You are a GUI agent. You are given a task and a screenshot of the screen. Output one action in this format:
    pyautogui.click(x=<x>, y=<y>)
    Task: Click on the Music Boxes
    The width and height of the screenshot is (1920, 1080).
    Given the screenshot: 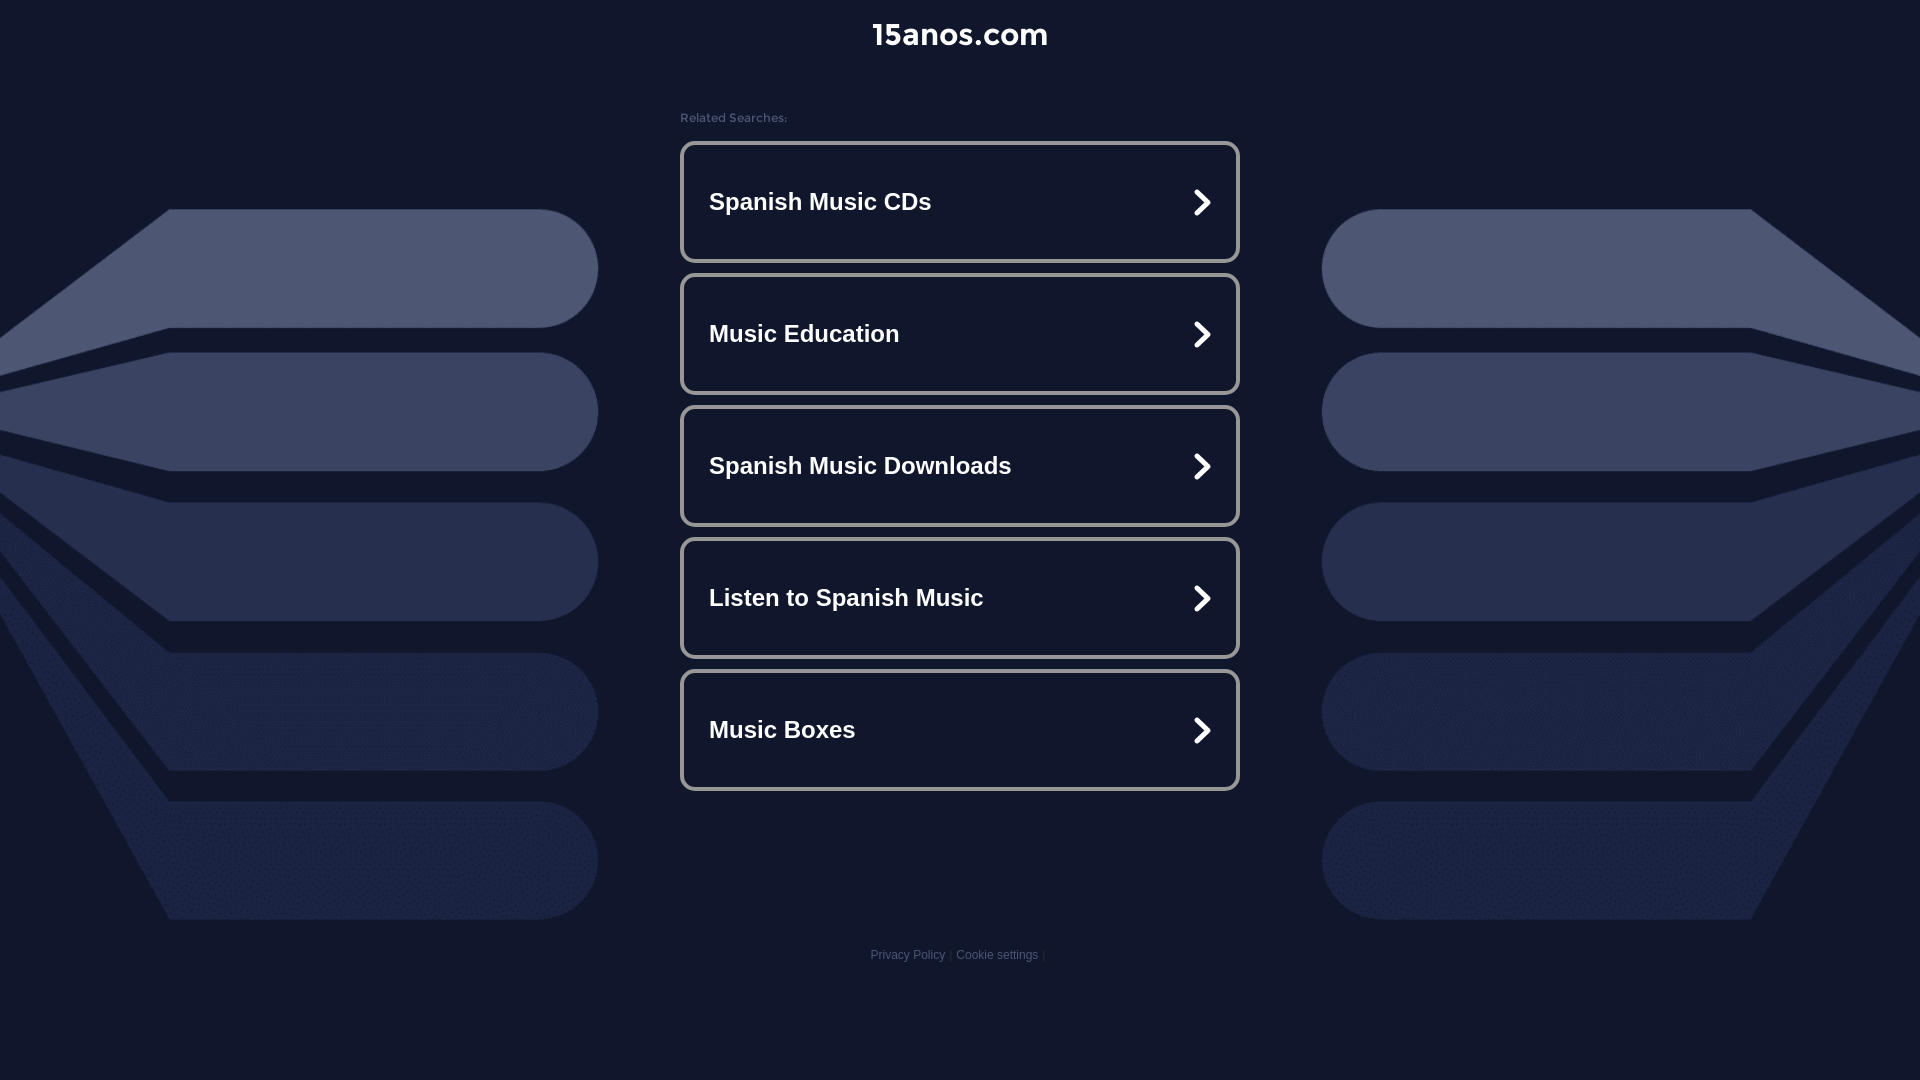 What is the action you would take?
    pyautogui.click(x=960, y=730)
    